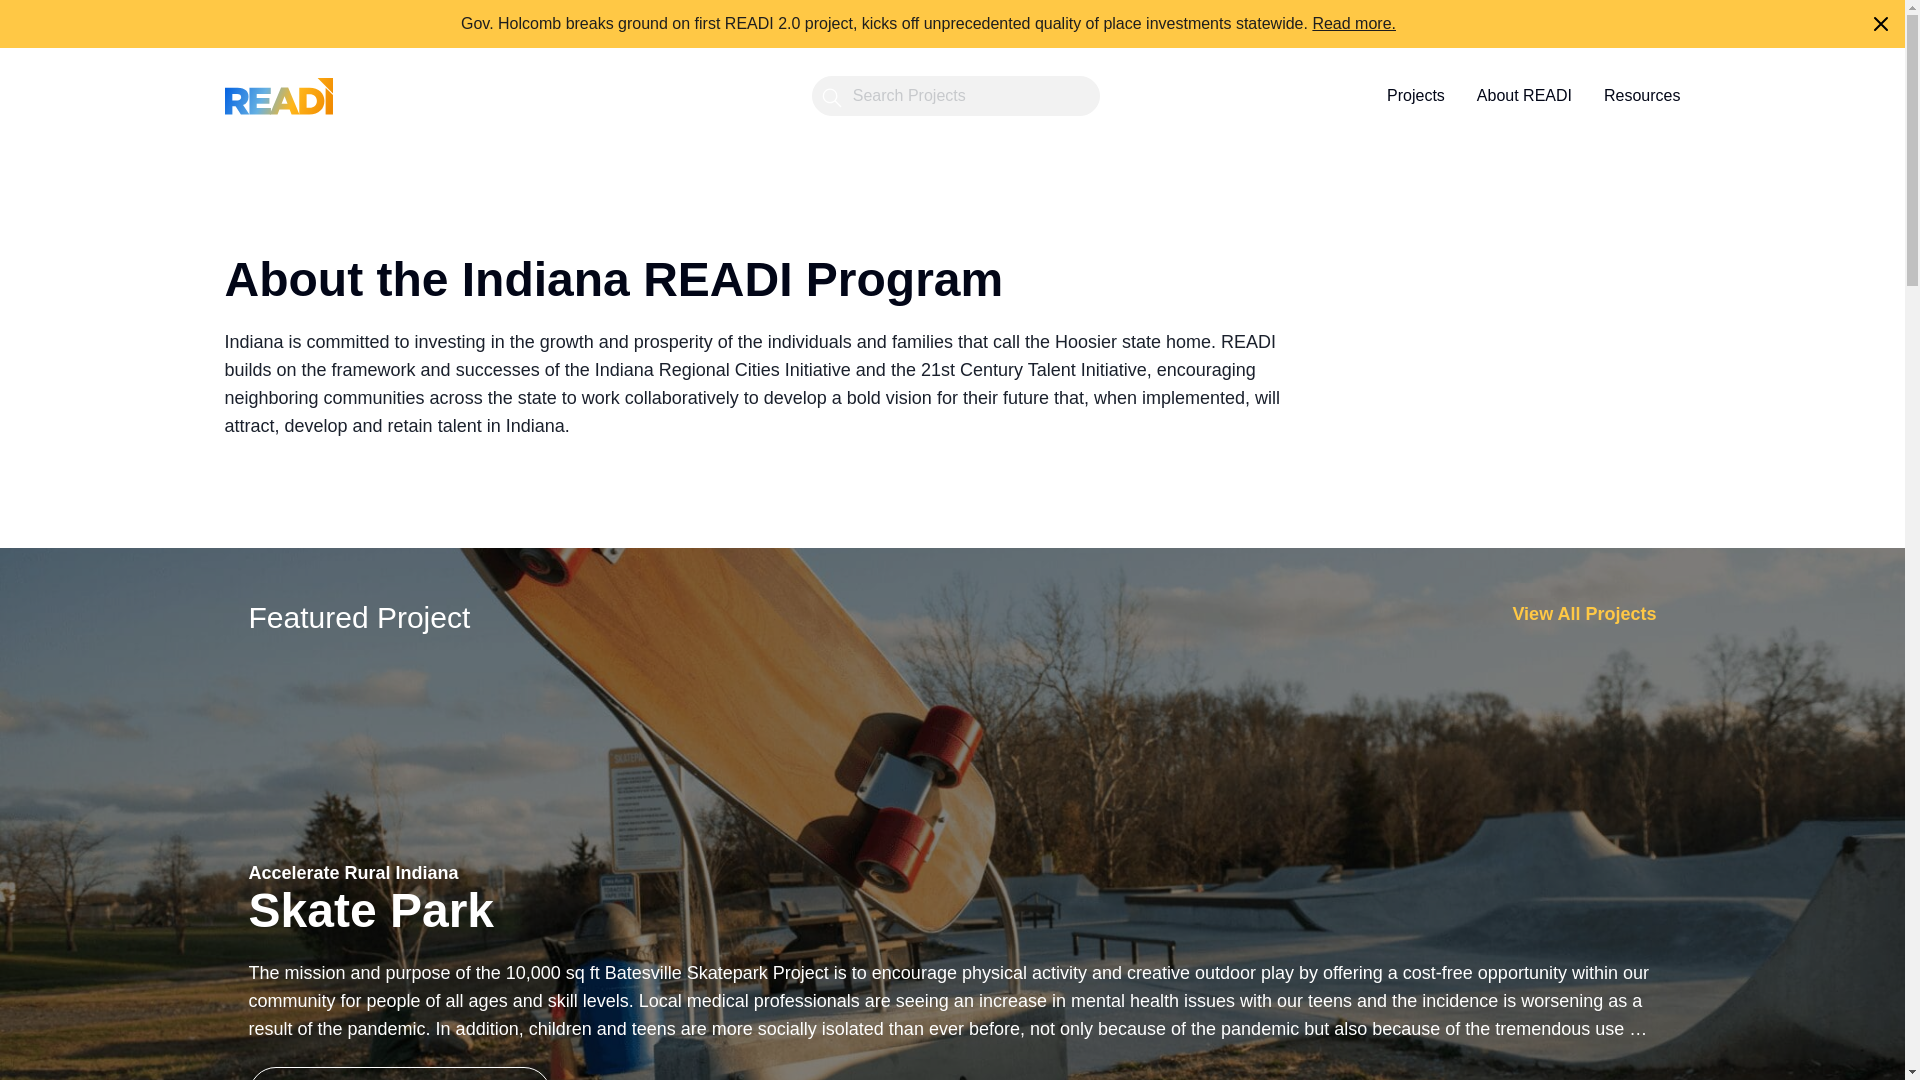 The height and width of the screenshot is (1080, 1920). What do you see at coordinates (1642, 96) in the screenshot?
I see `Resources` at bounding box center [1642, 96].